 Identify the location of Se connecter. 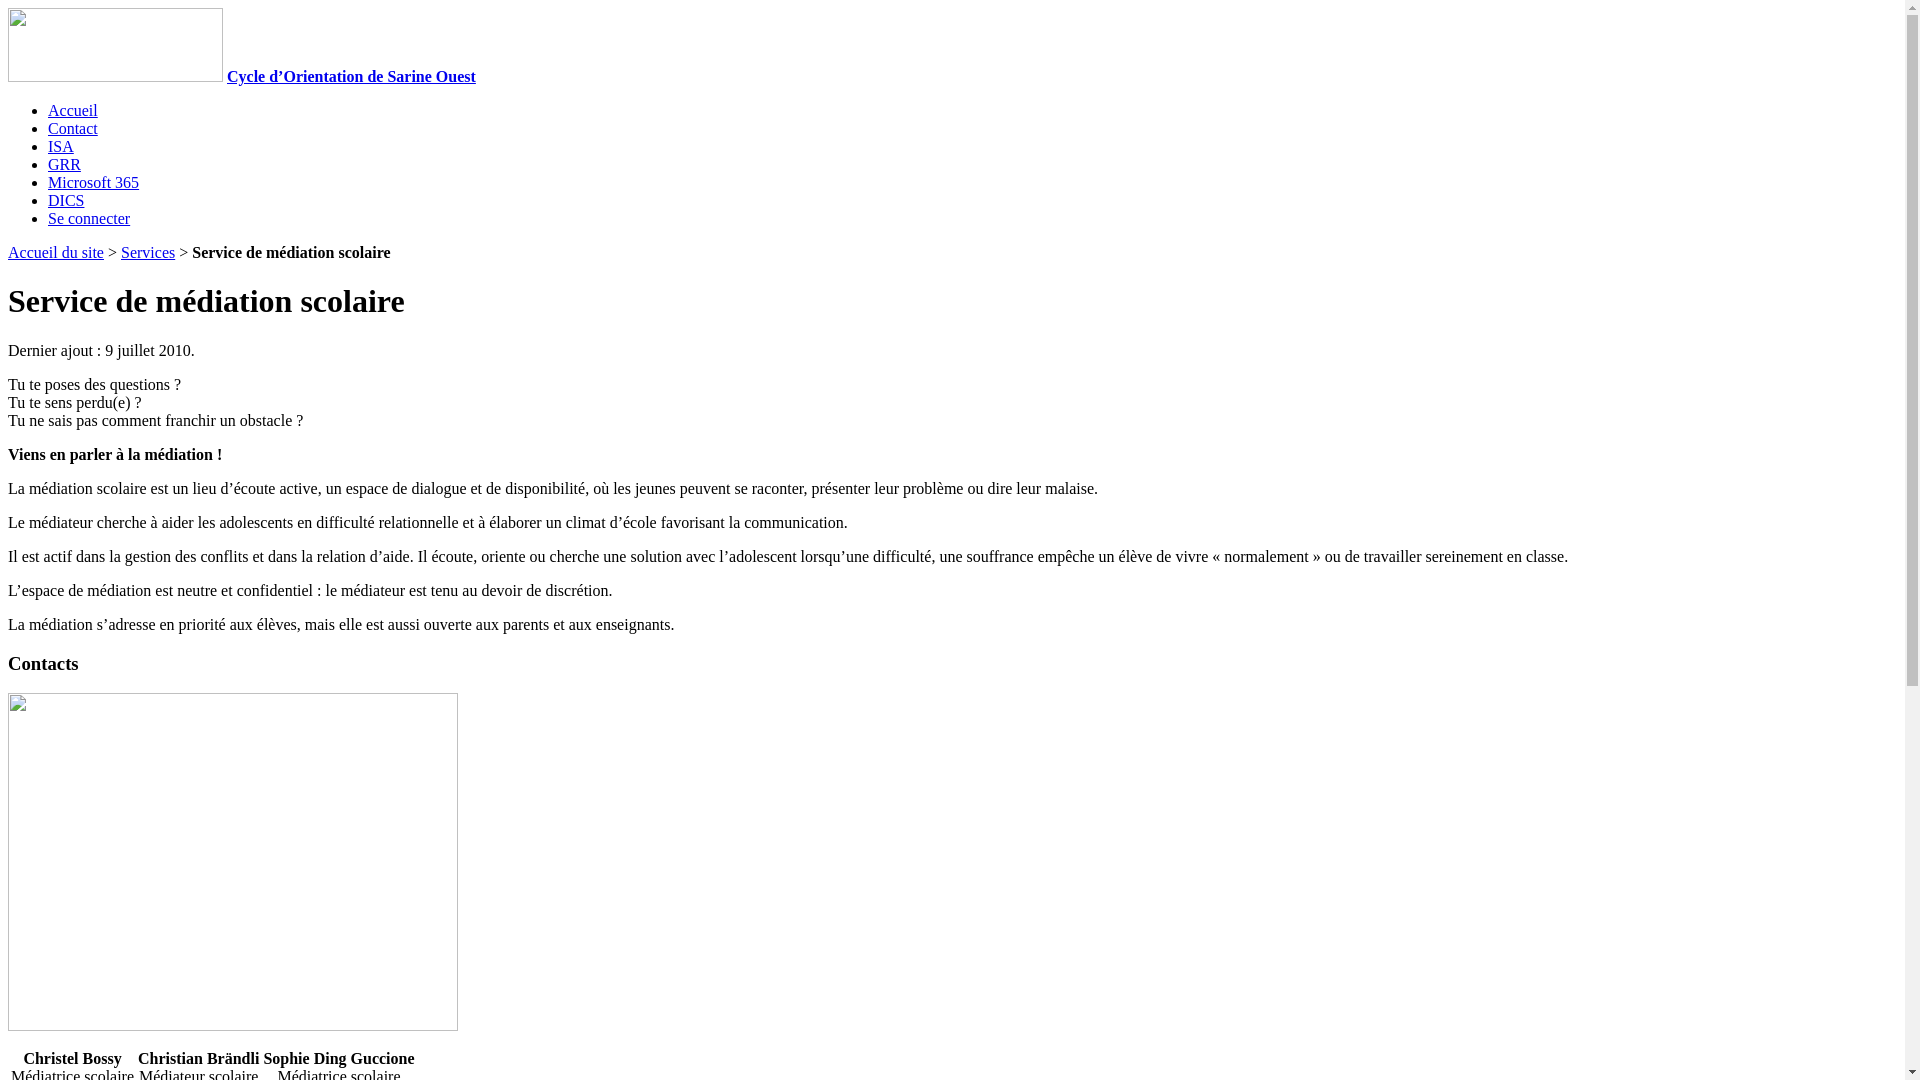
(89, 218).